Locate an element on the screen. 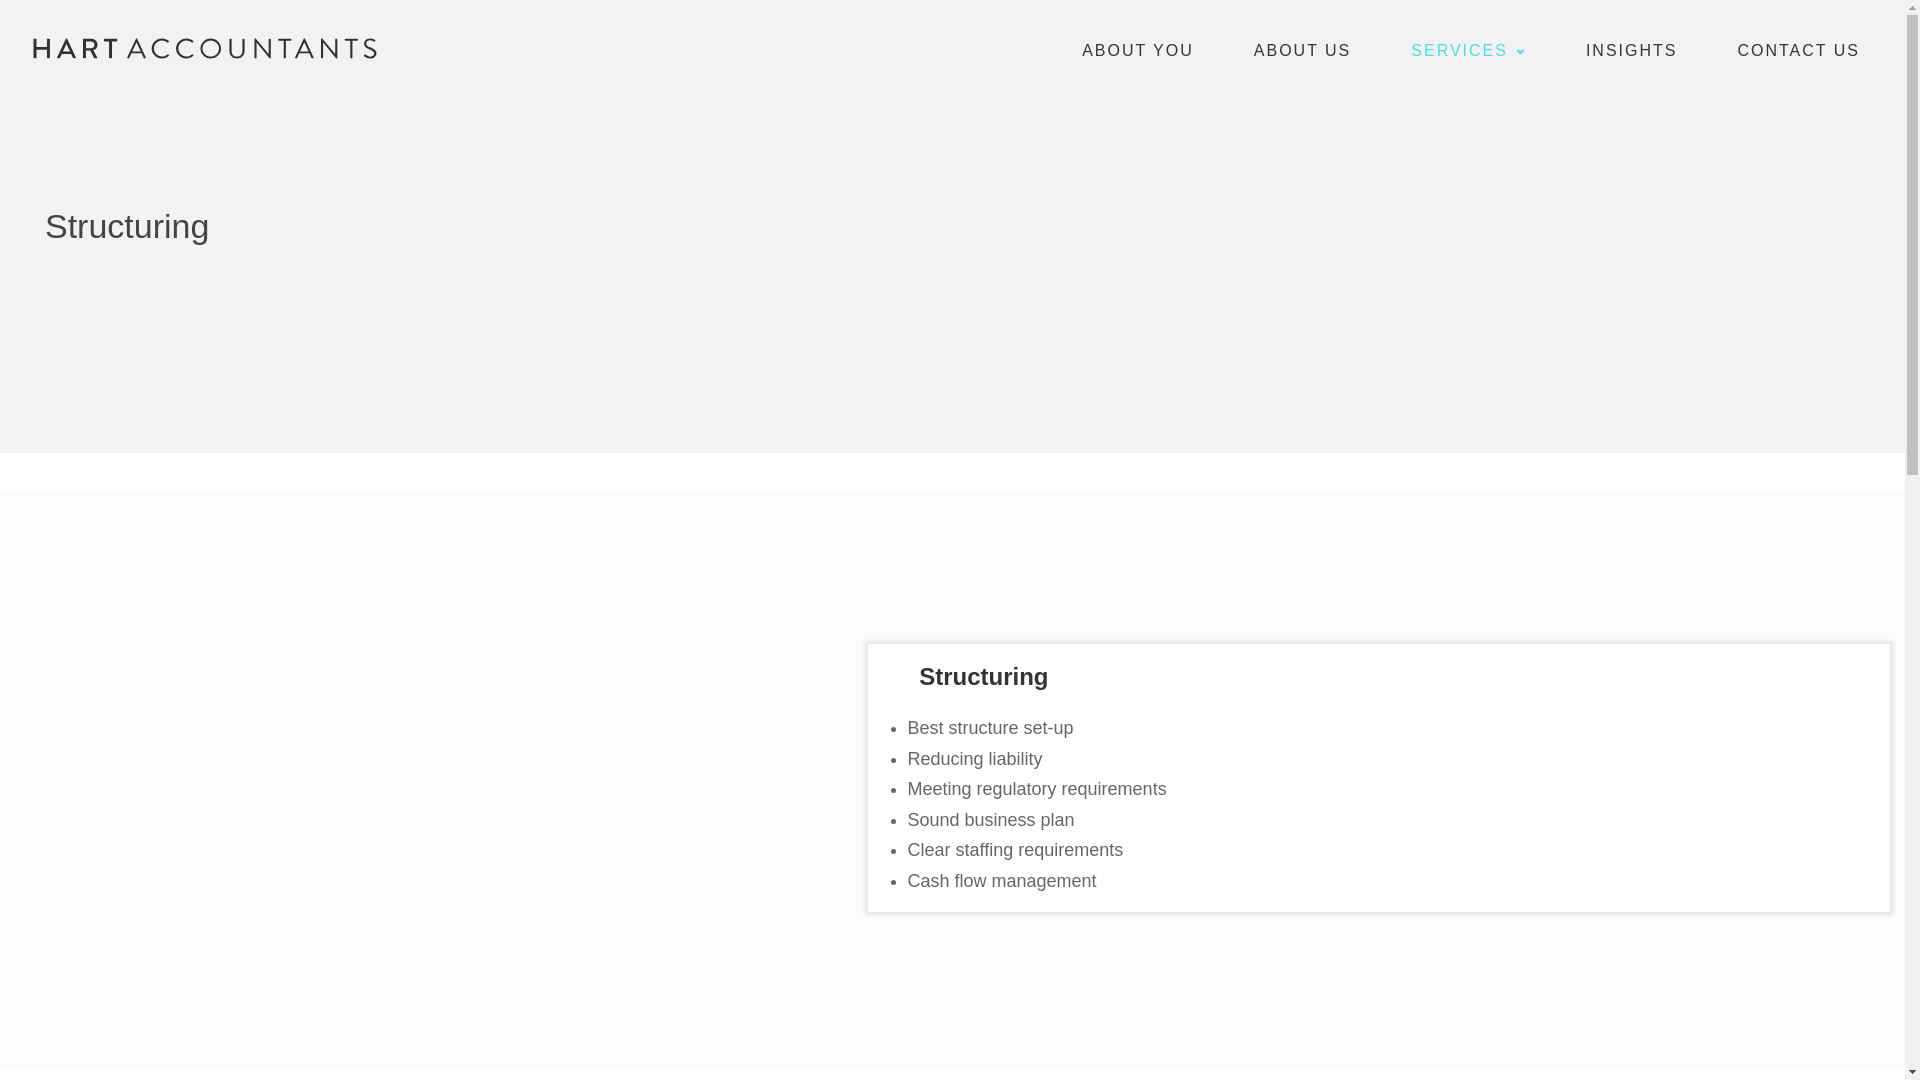 The height and width of the screenshot is (1080, 1920). CONTACT US is located at coordinates (1798, 49).